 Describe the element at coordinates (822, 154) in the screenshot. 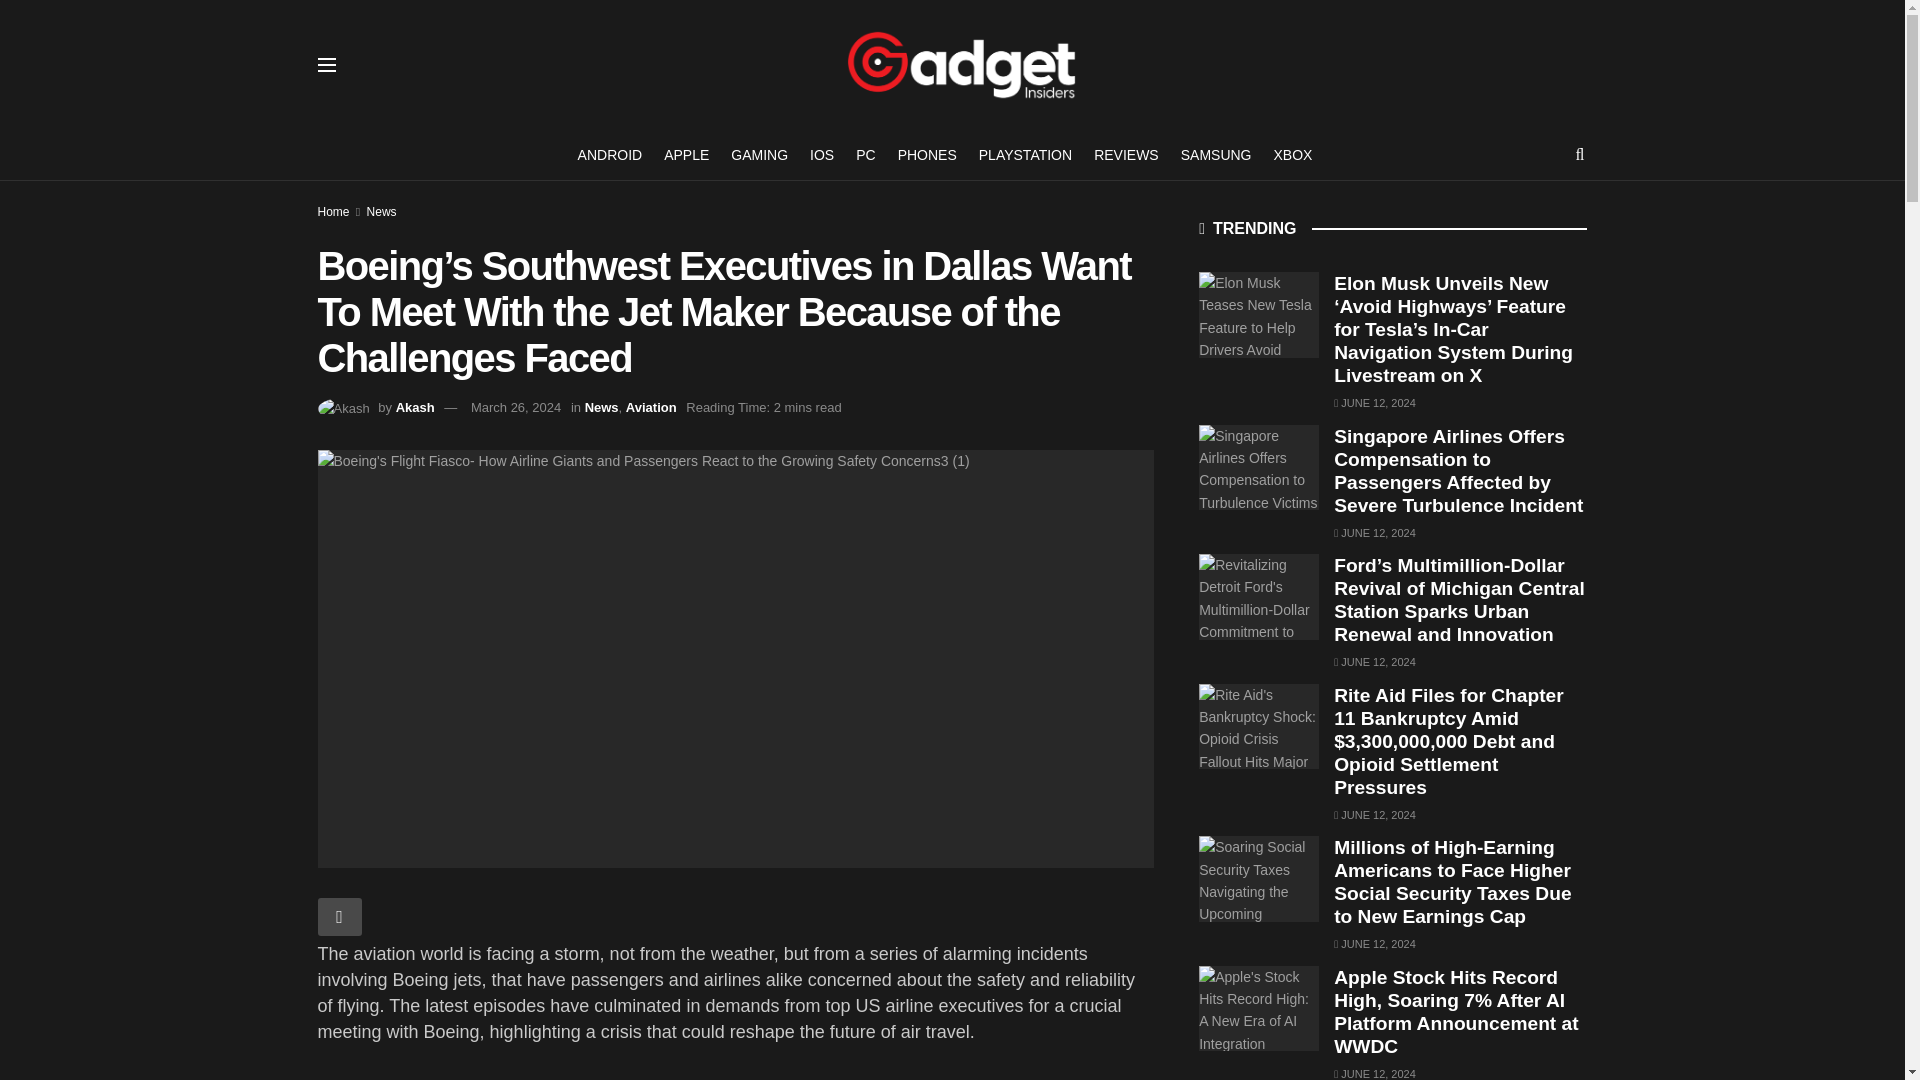

I see `IOS` at that location.